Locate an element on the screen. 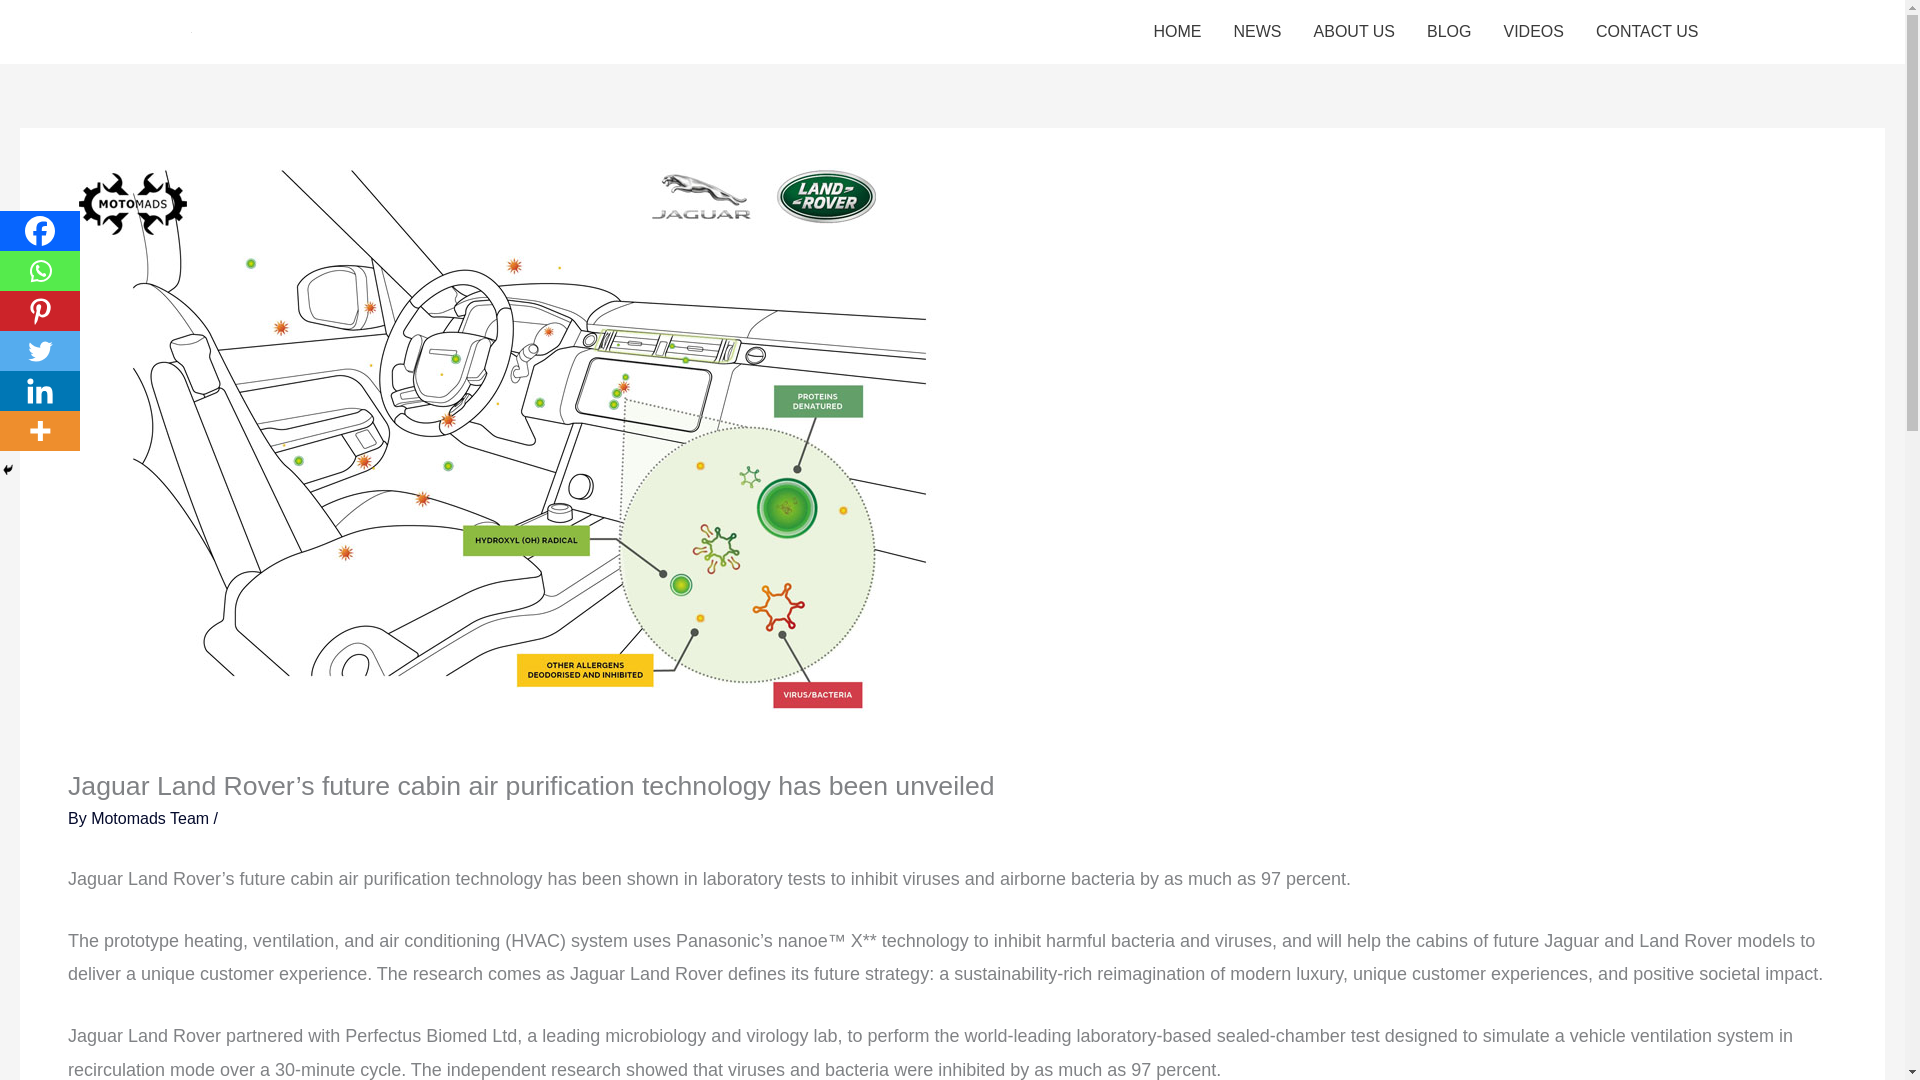  ABOUT US is located at coordinates (1354, 32).